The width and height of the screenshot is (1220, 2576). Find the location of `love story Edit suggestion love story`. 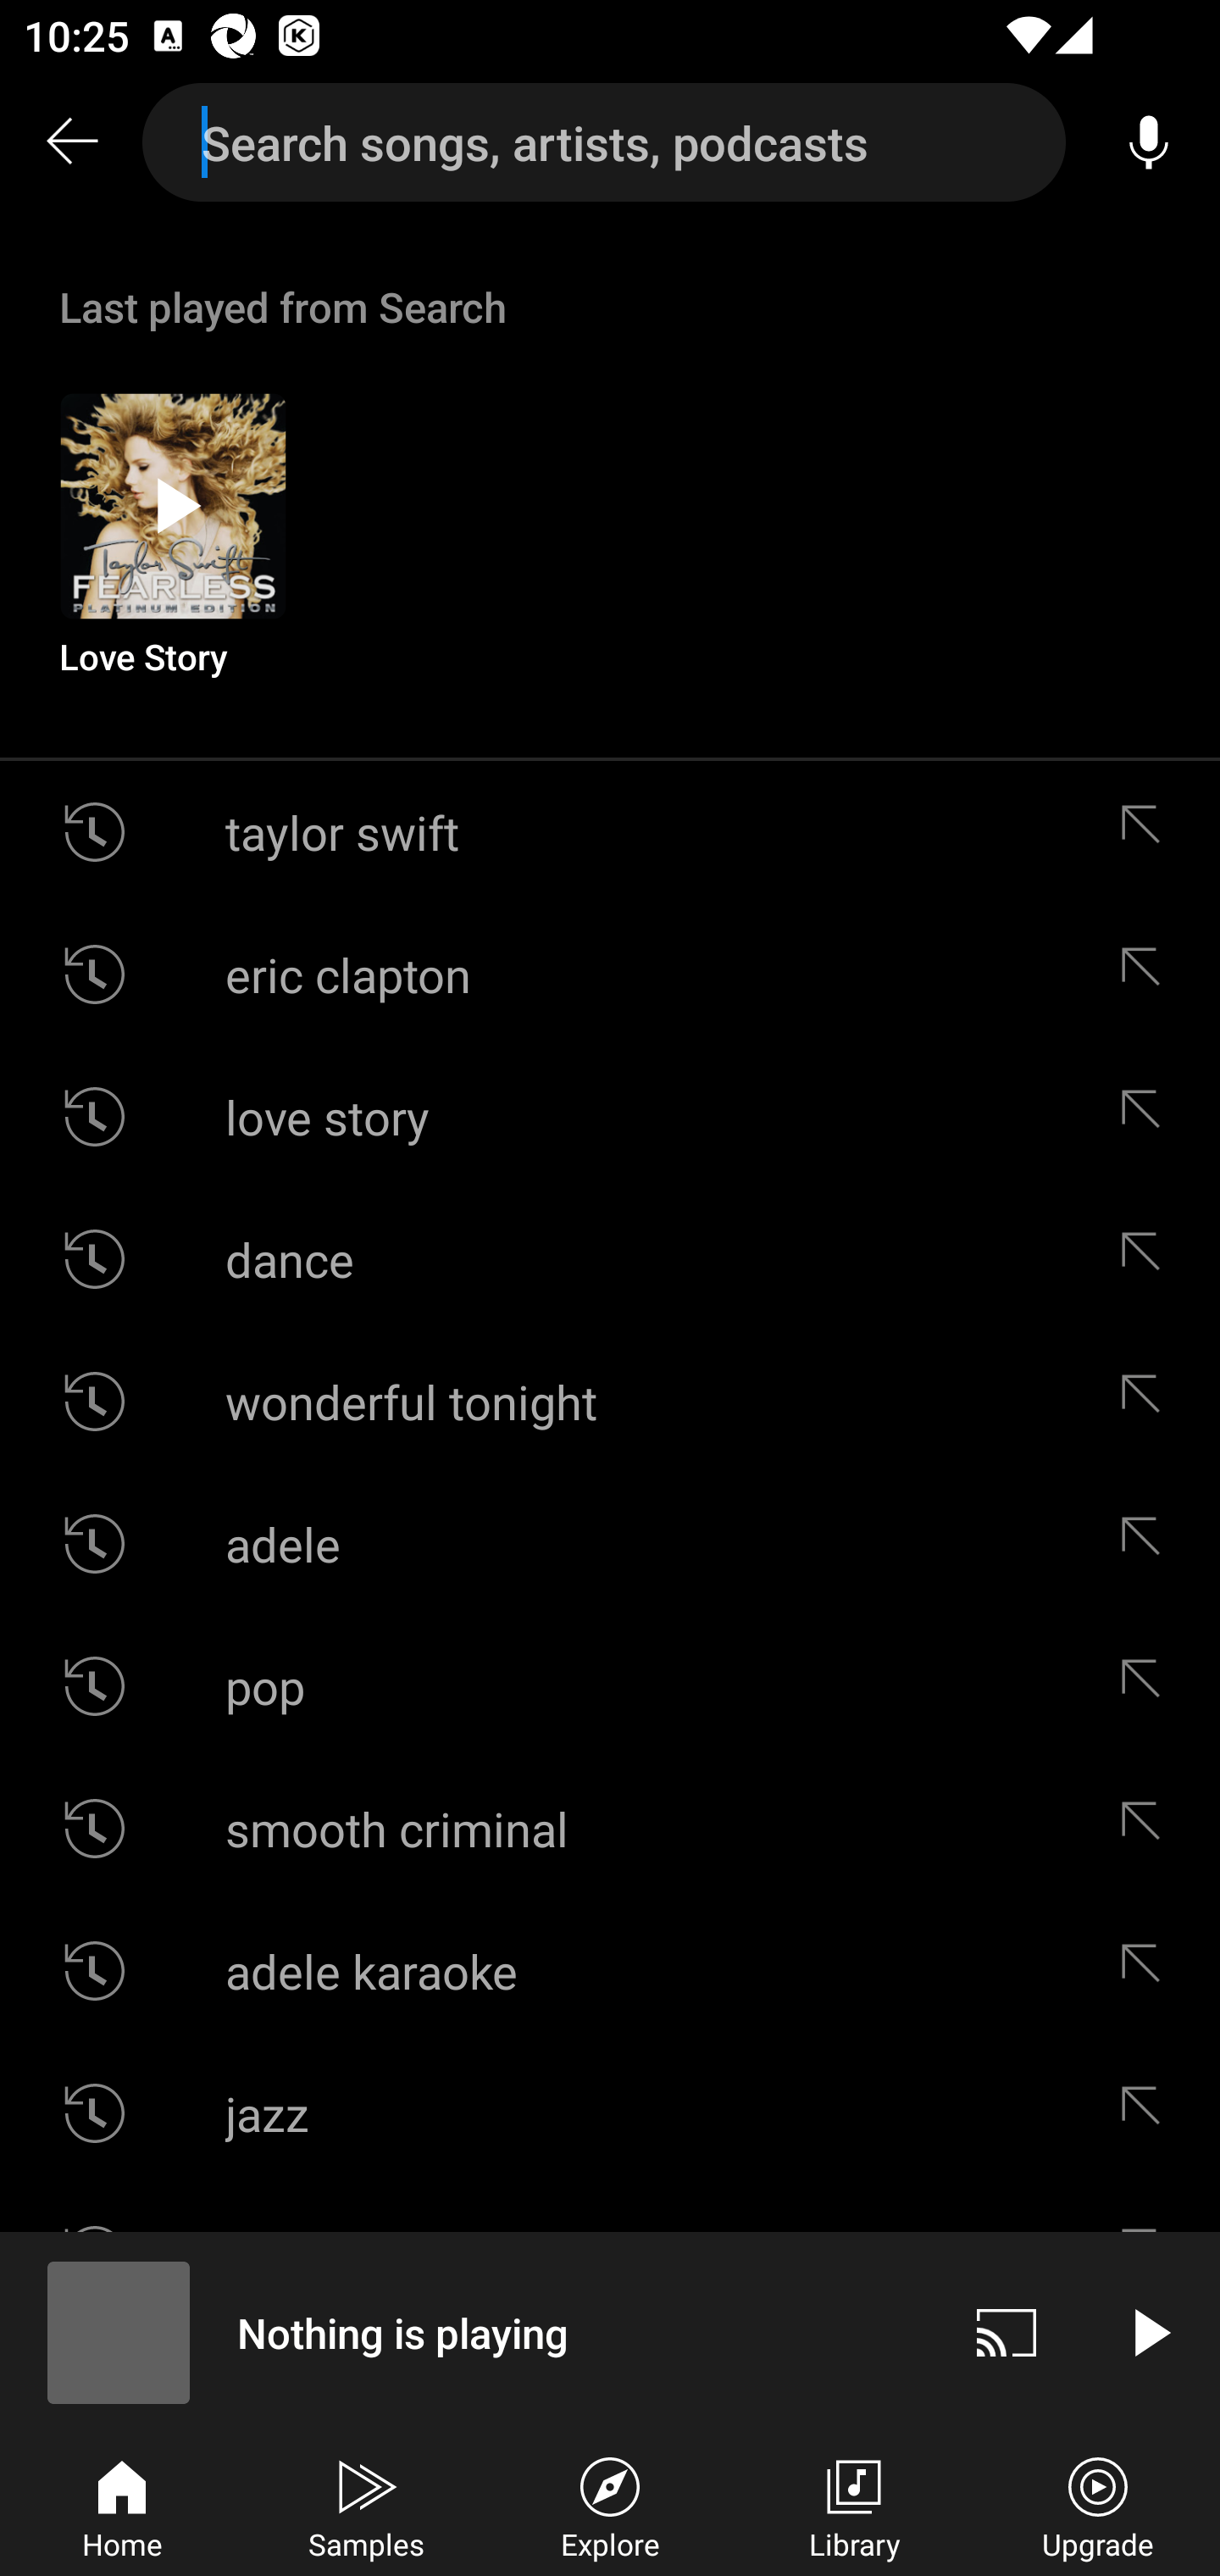

love story Edit suggestion love story is located at coordinates (610, 1117).